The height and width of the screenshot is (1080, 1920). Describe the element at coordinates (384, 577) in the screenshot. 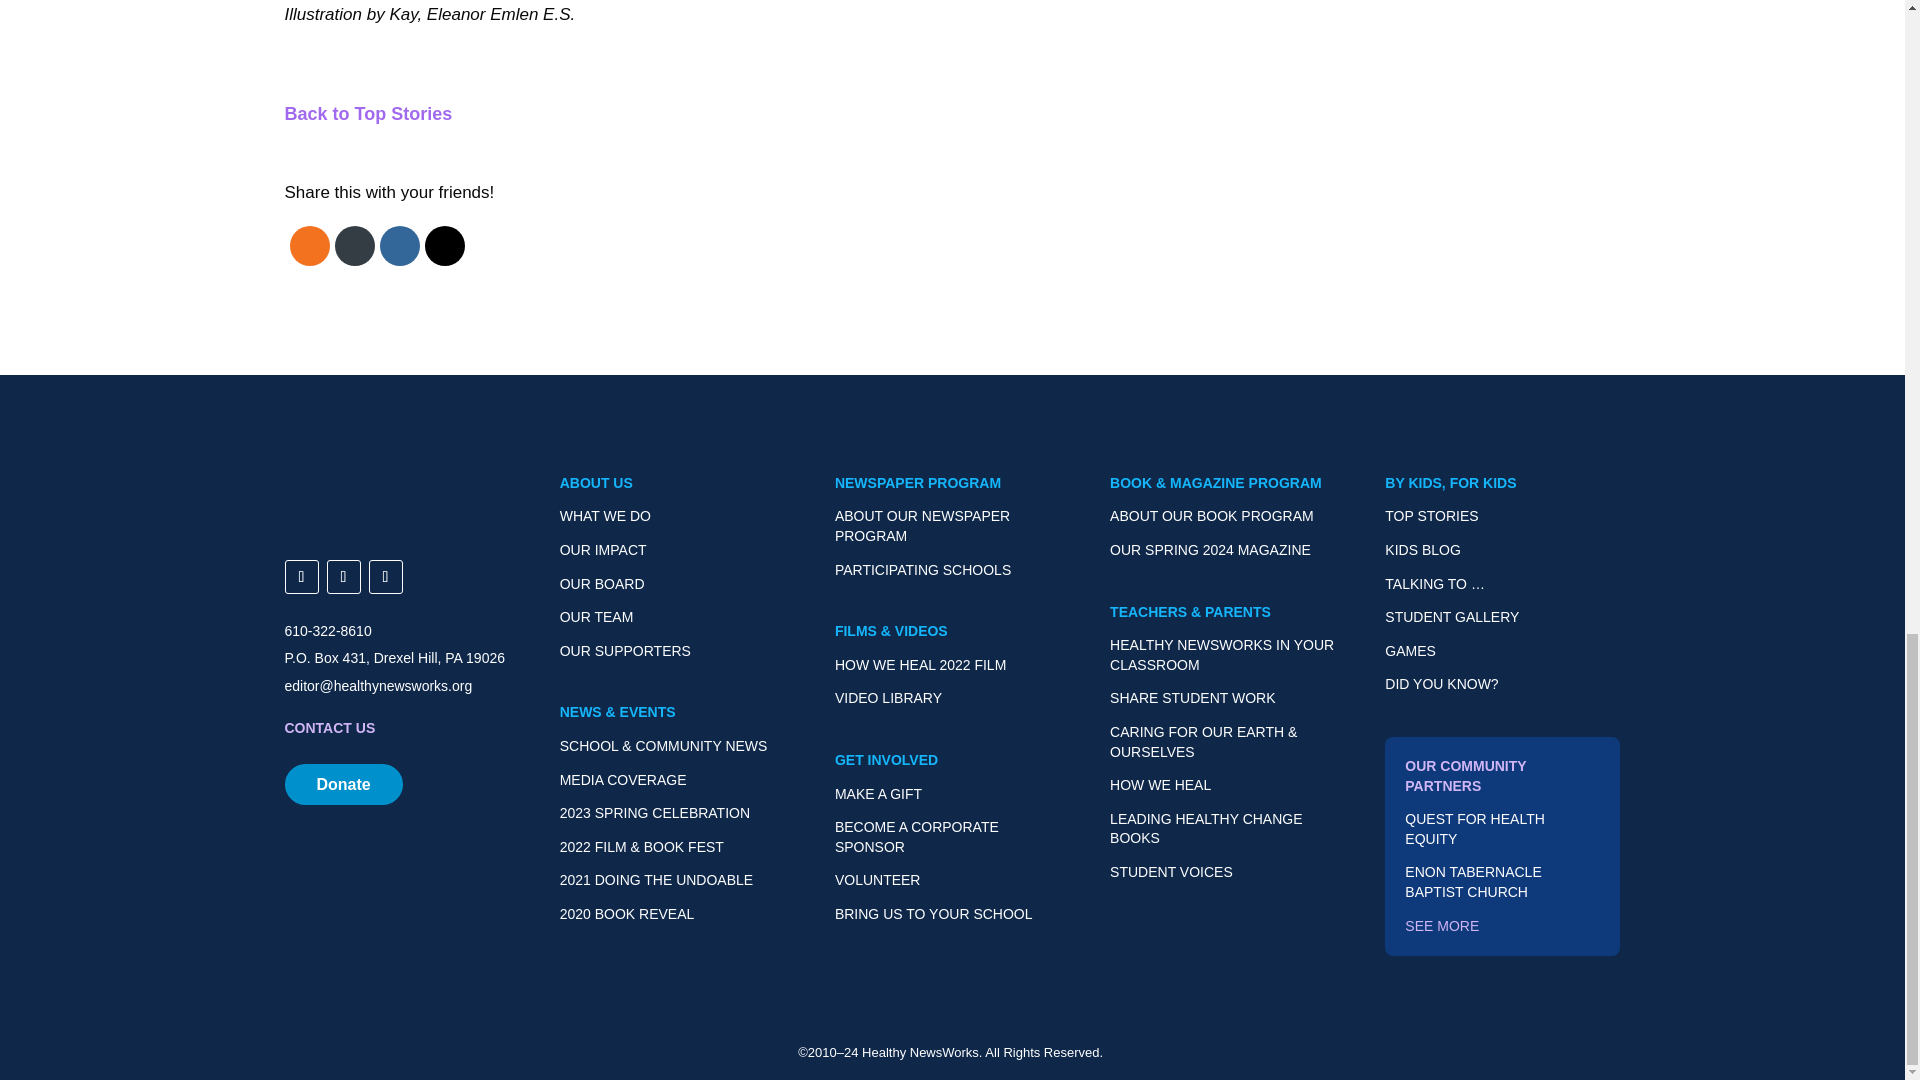

I see `Follow on LinkedIn` at that location.